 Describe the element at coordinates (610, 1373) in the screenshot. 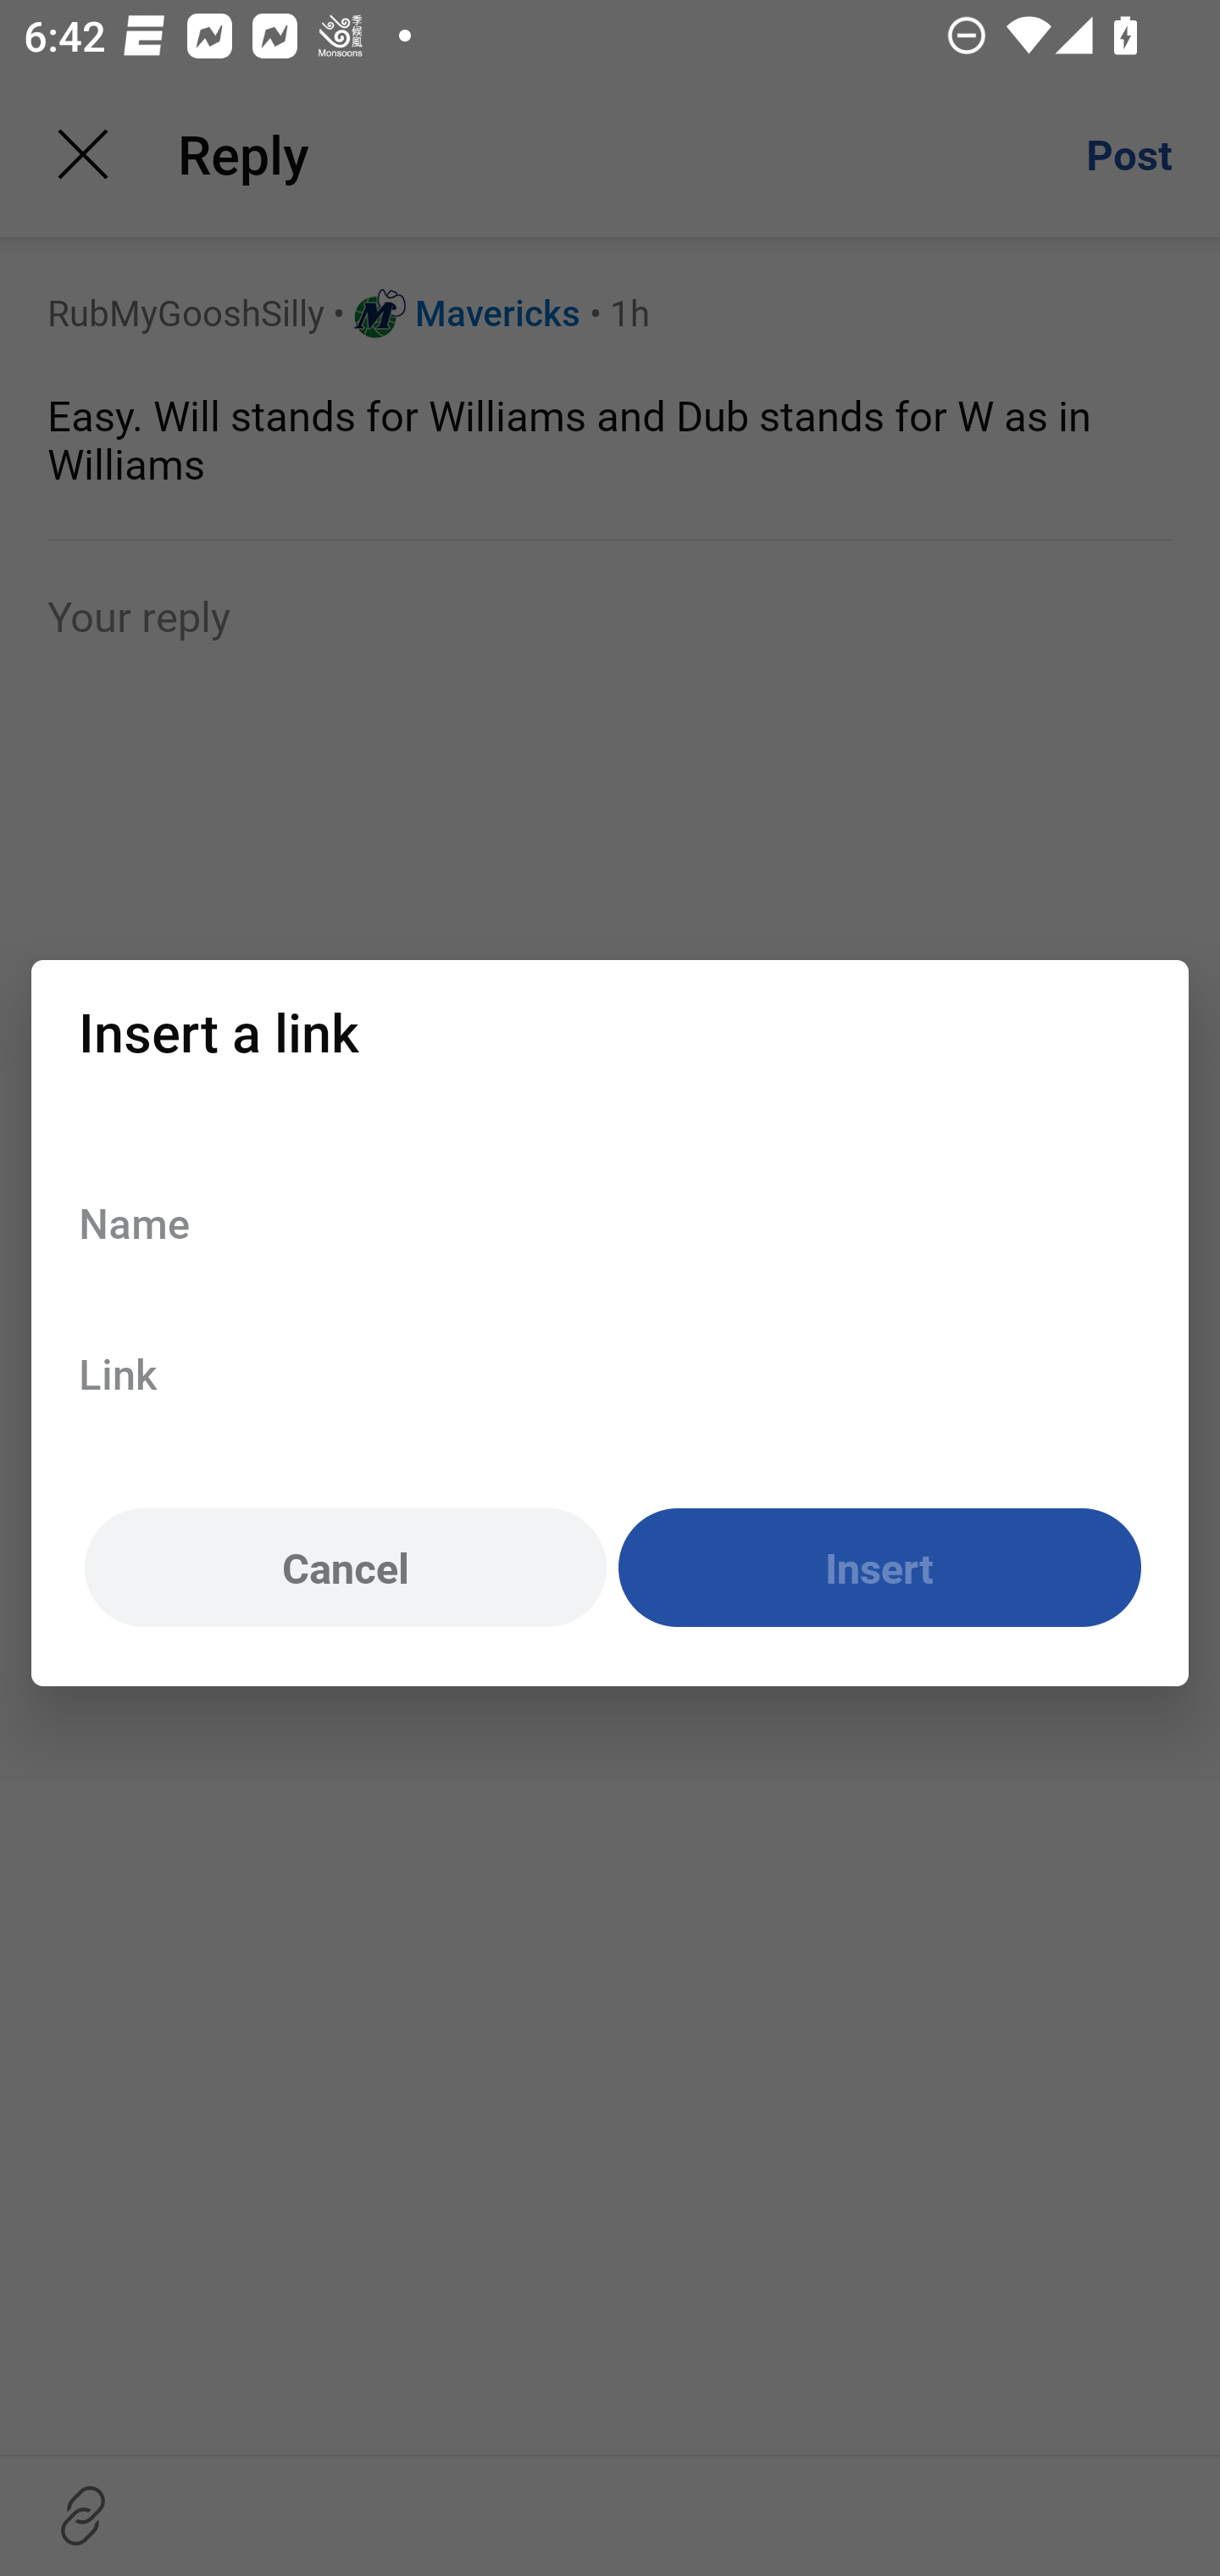

I see `Link` at that location.